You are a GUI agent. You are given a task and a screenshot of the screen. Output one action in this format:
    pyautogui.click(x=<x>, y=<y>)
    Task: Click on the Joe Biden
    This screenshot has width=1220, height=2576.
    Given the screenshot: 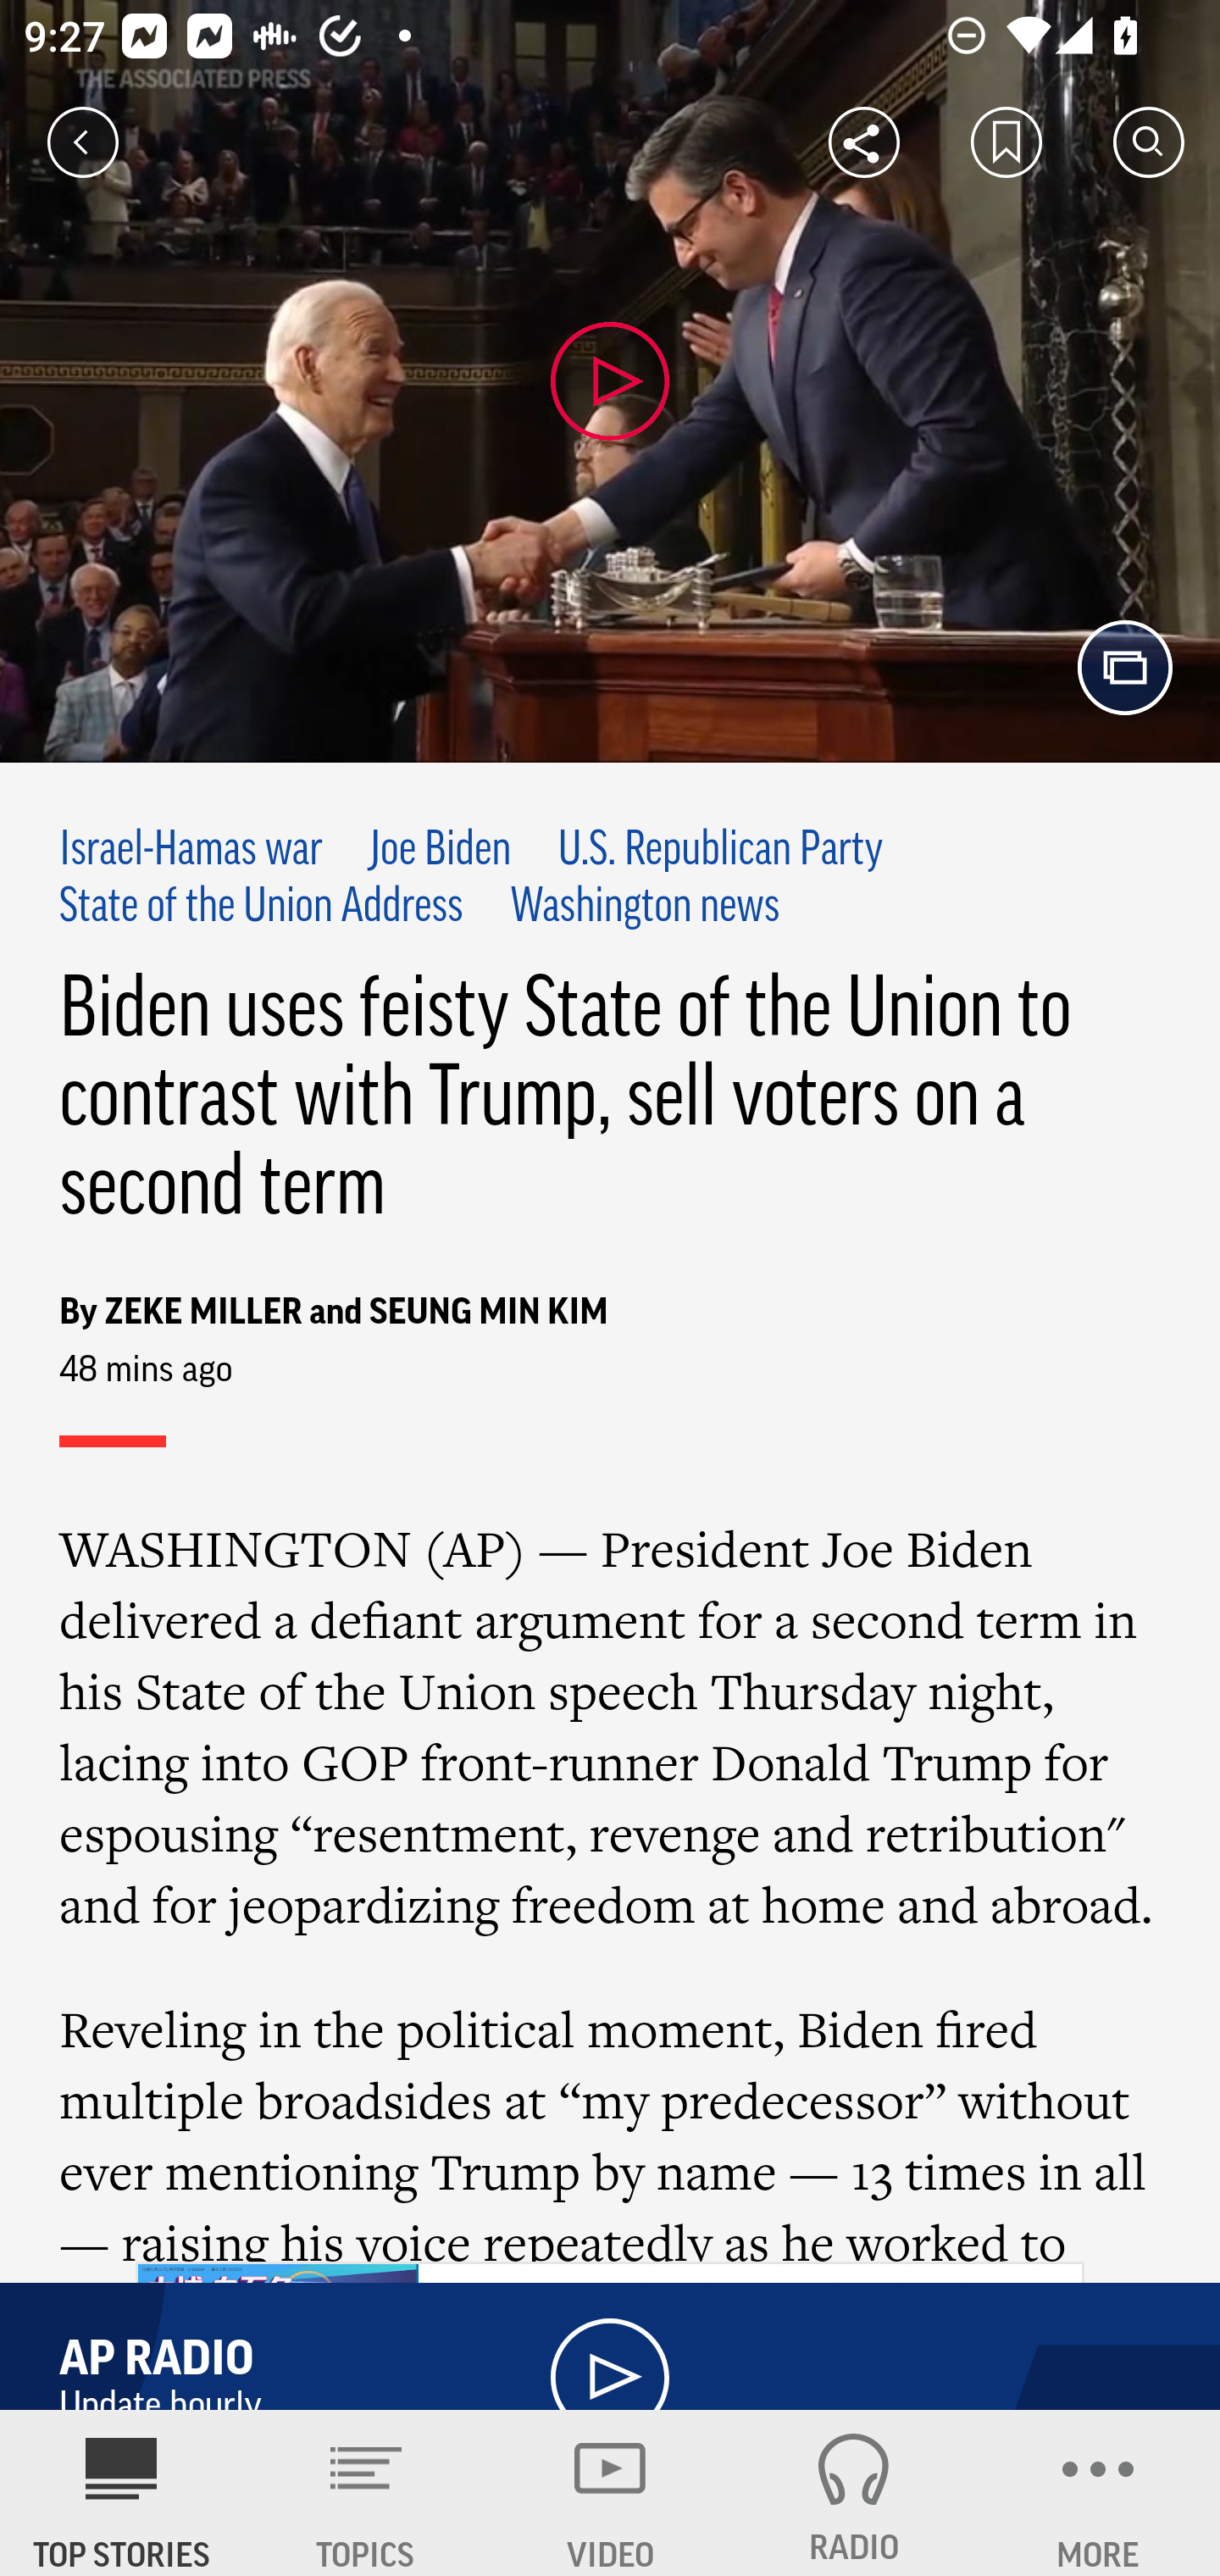 What is the action you would take?
    pyautogui.click(x=439, y=851)
    